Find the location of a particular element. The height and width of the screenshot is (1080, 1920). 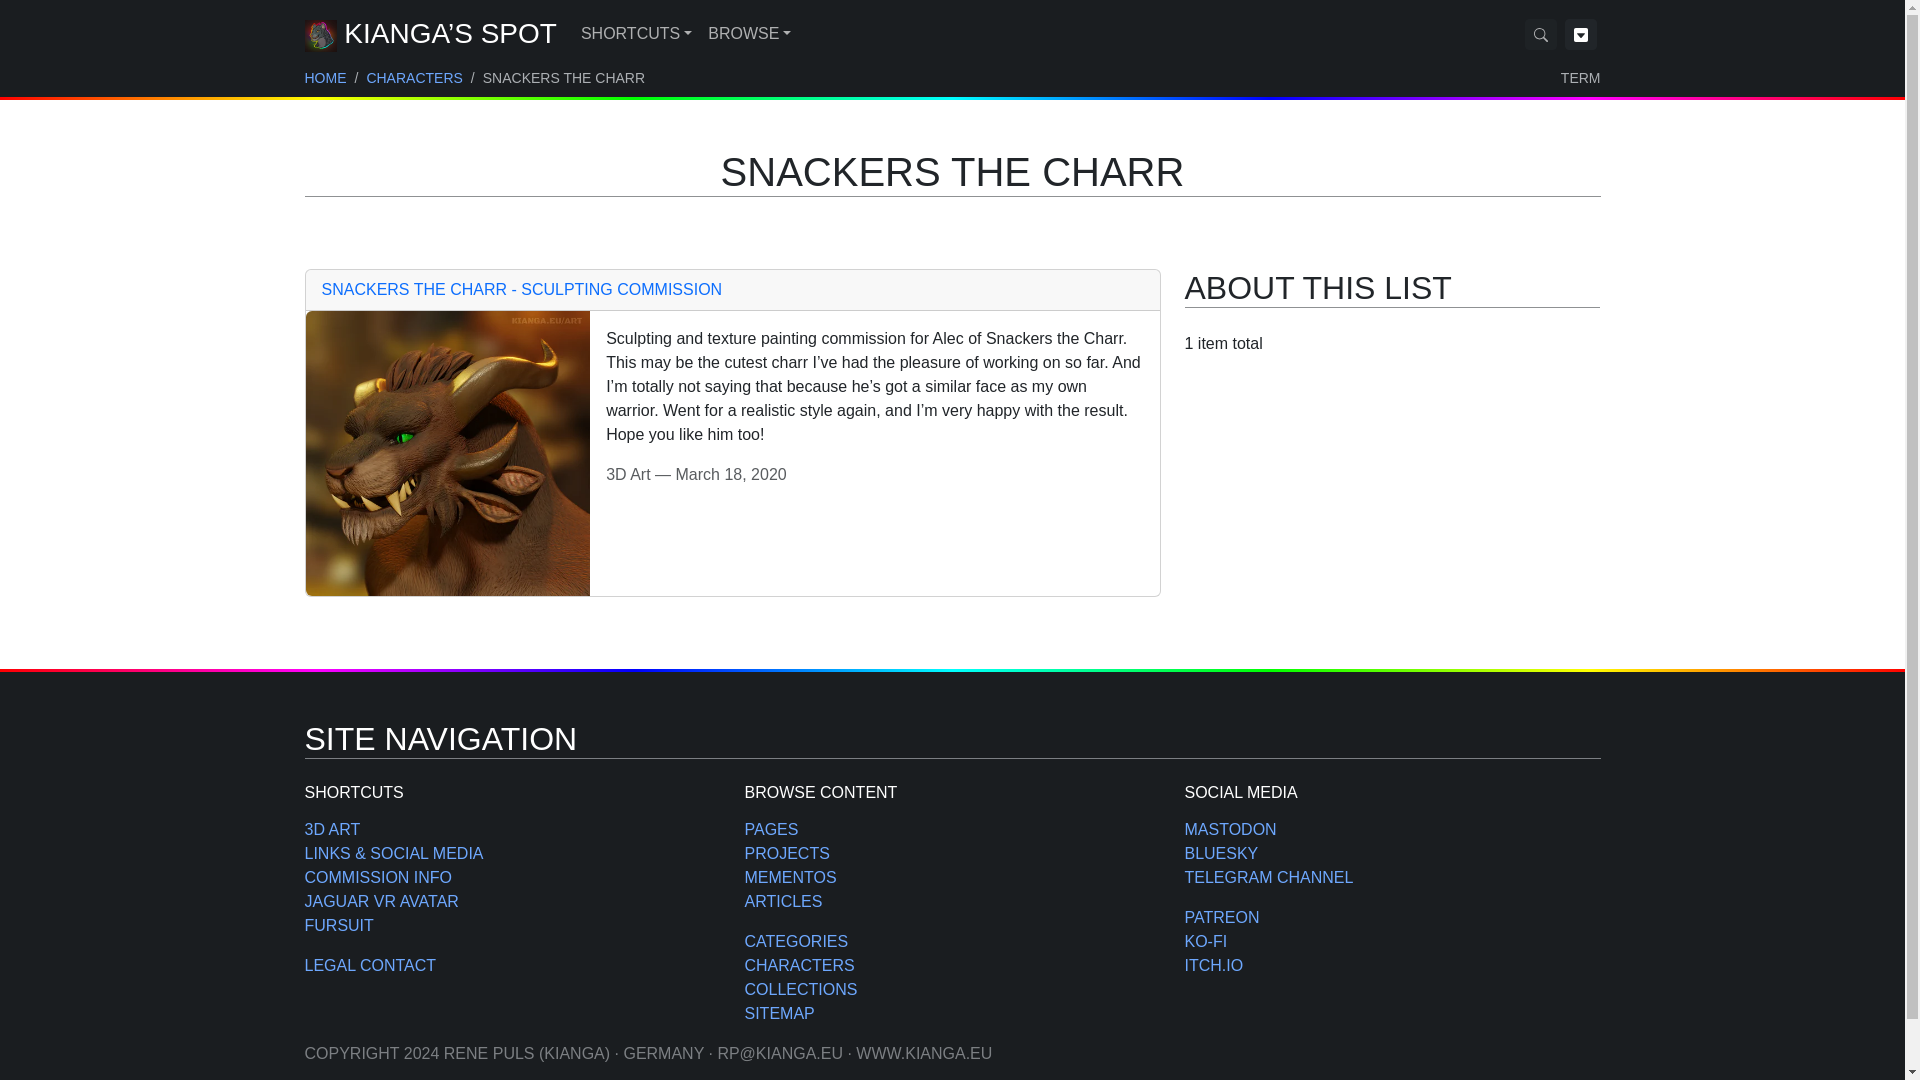

BROWSE is located at coordinates (749, 34).